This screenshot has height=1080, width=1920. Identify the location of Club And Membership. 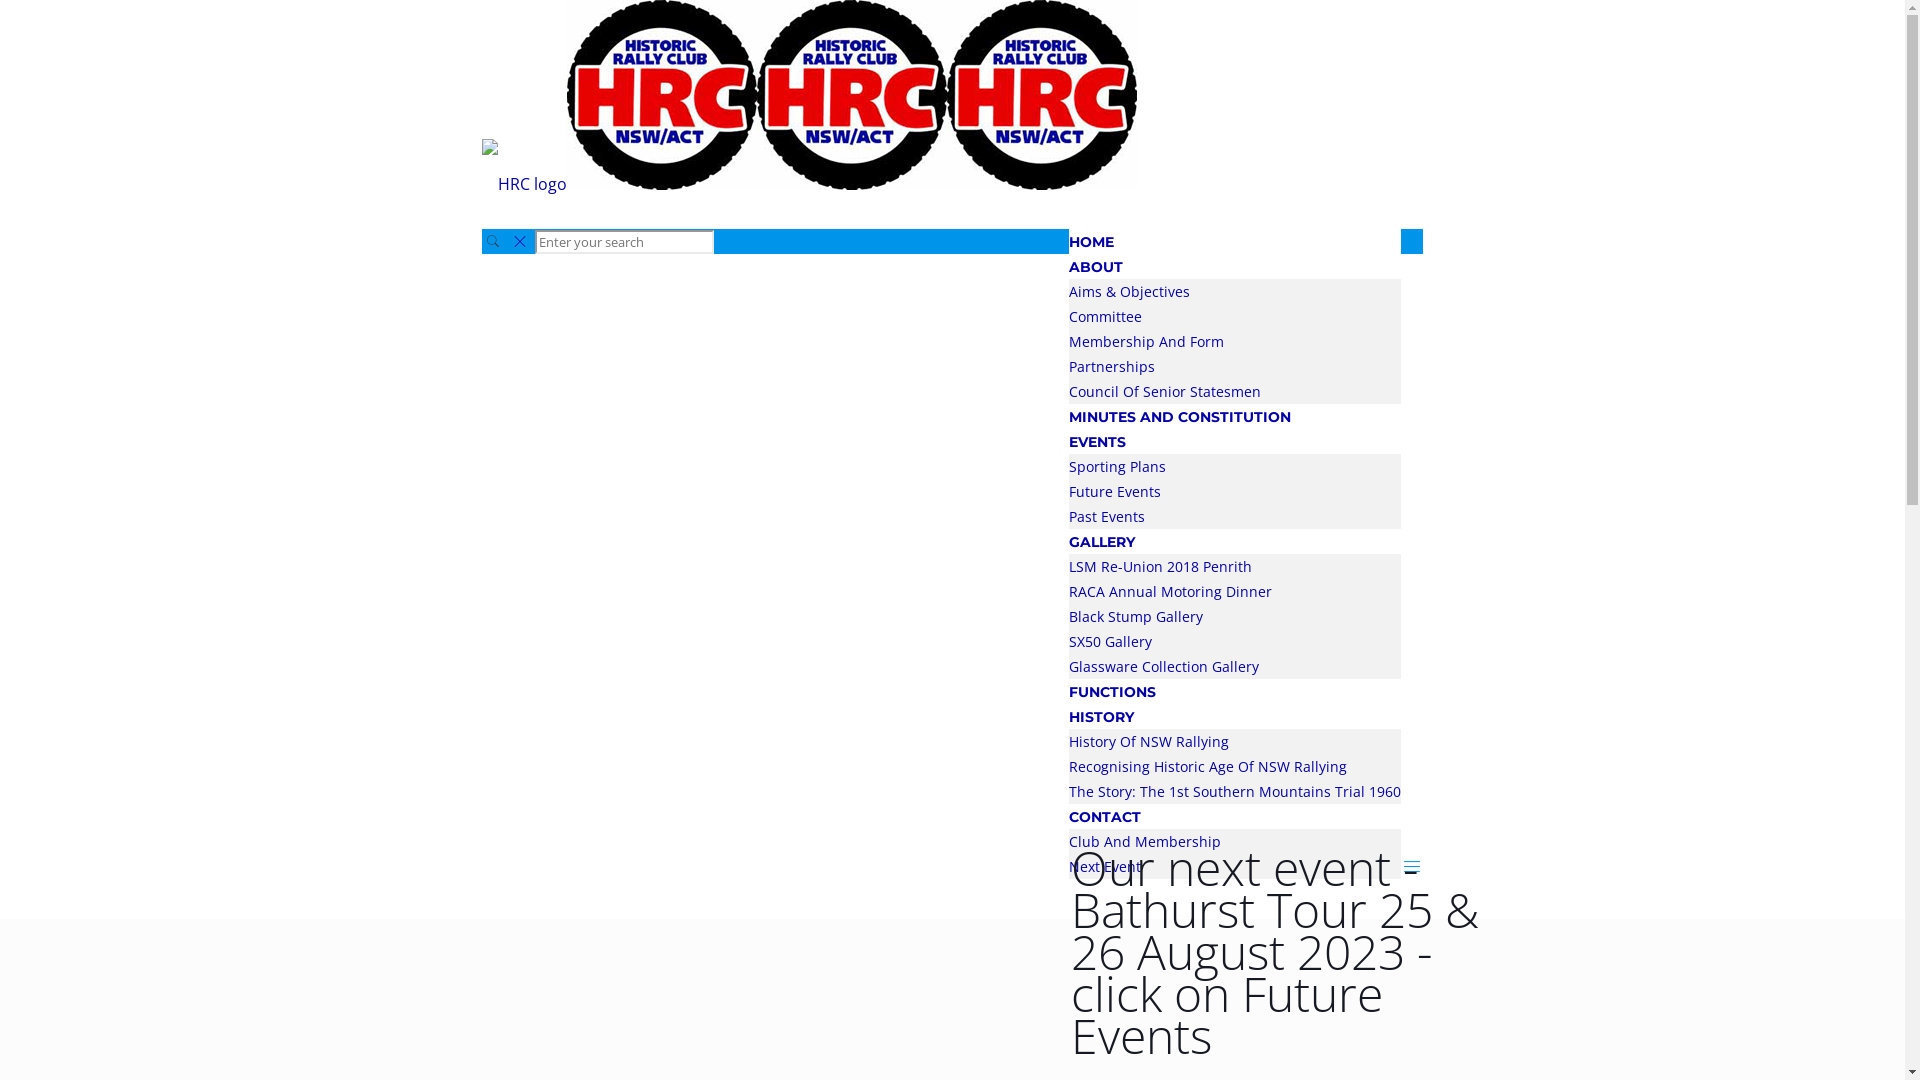
(1145, 842).